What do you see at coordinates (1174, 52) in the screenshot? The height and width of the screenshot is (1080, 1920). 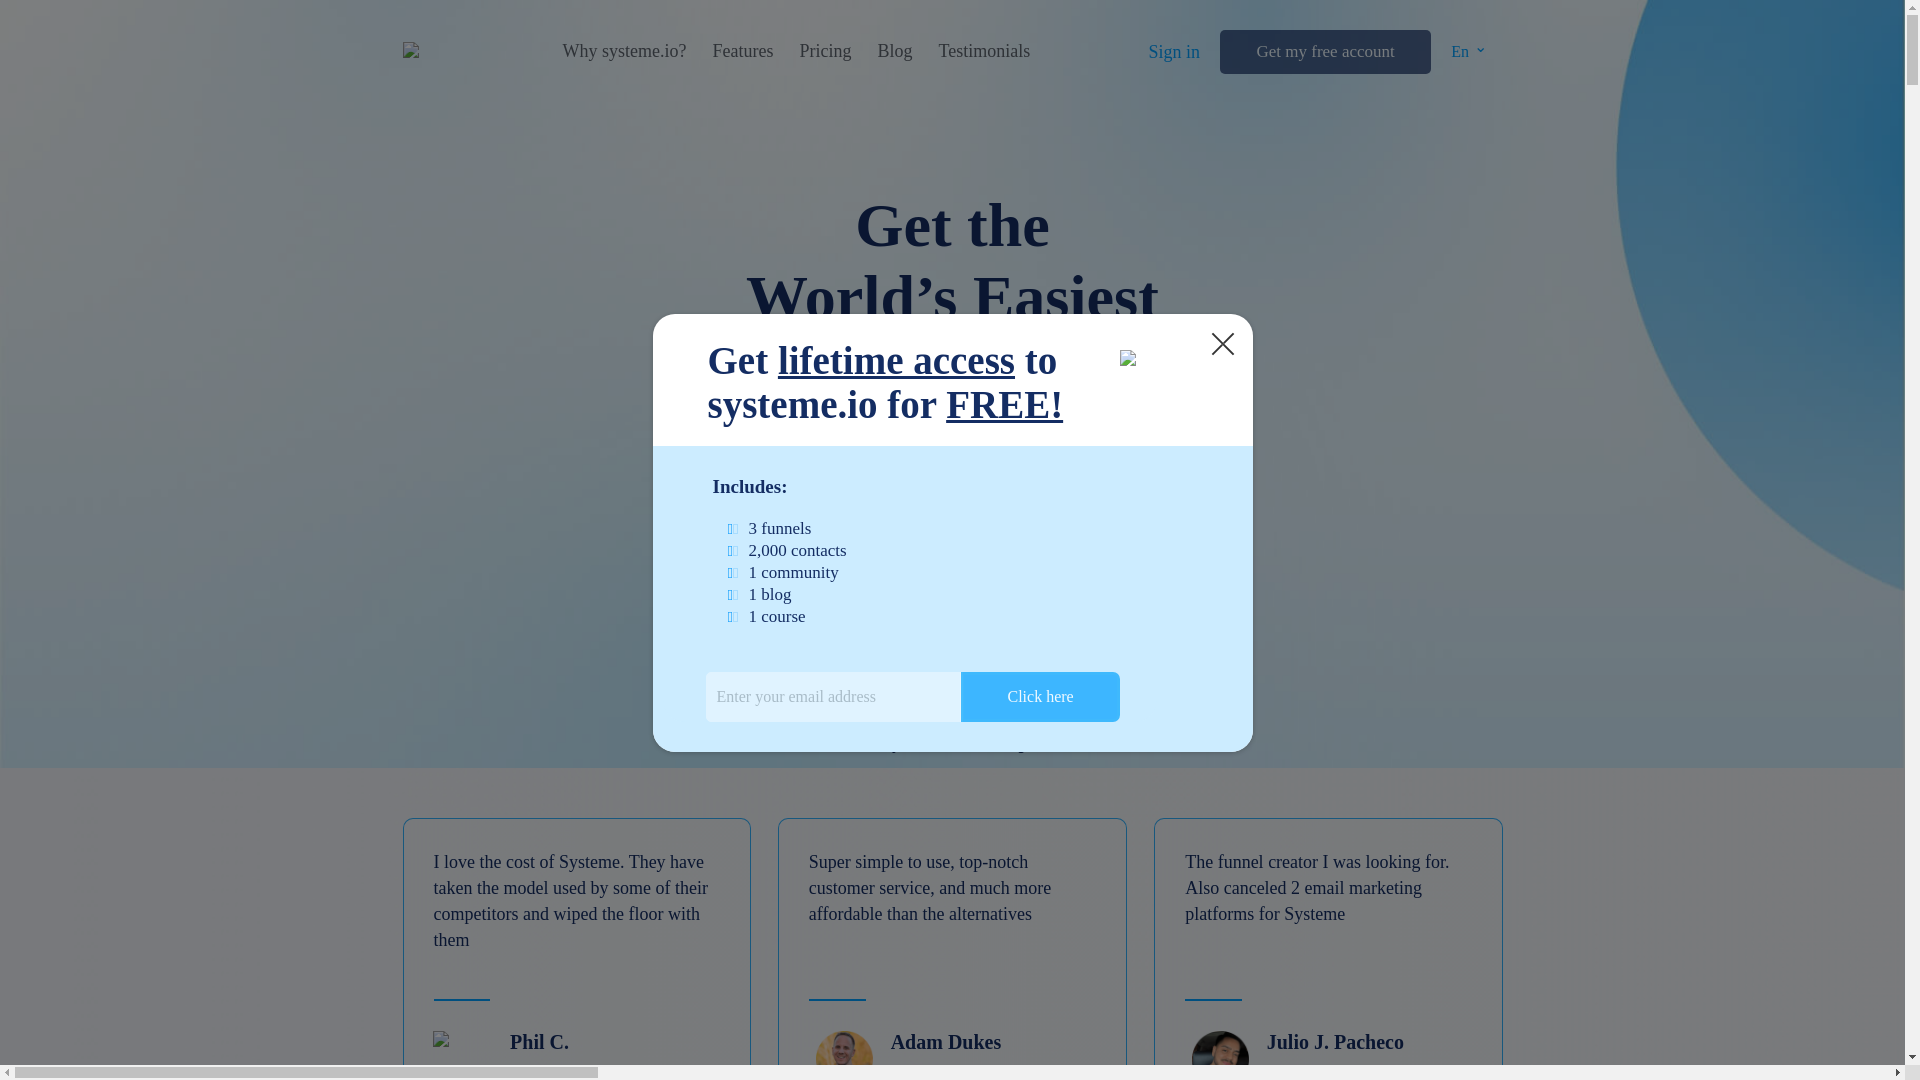 I see `Sign in` at bounding box center [1174, 52].